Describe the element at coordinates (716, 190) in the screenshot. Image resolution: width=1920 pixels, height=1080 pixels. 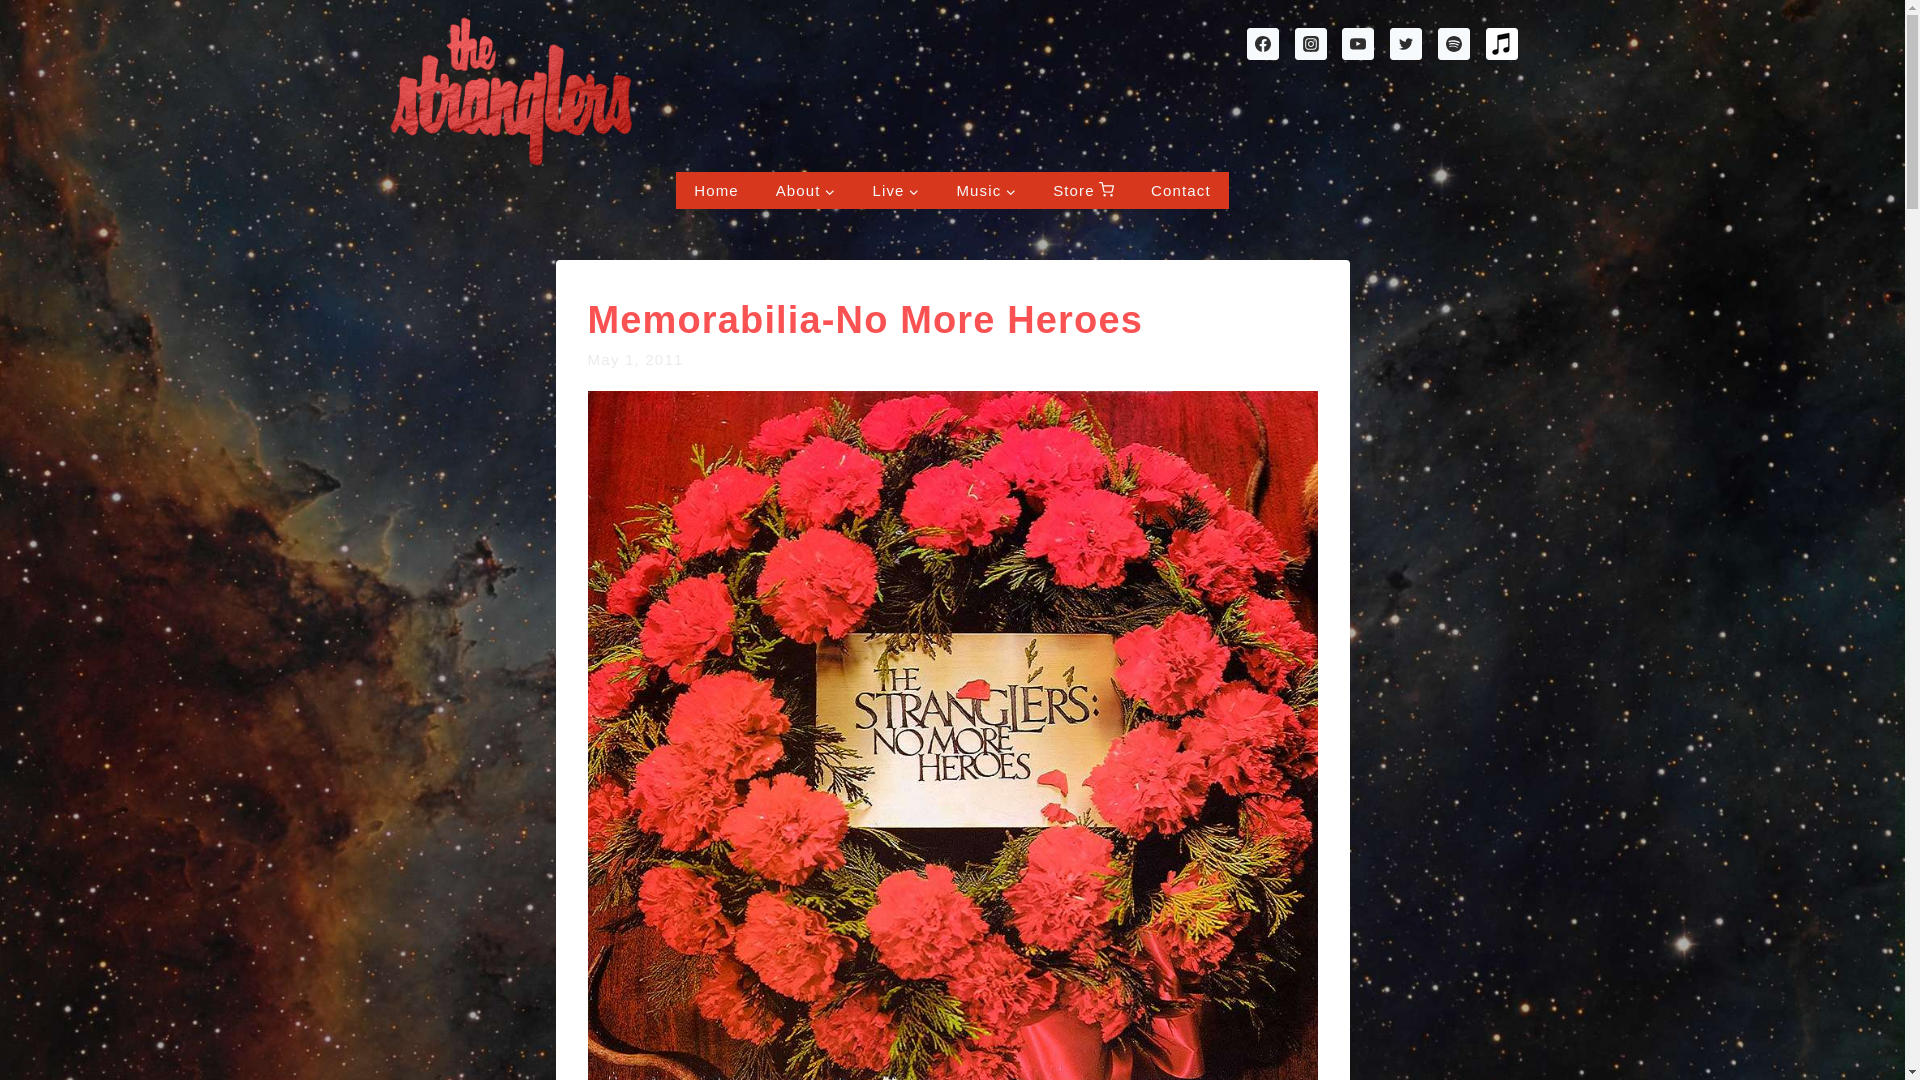
I see `Home` at that location.